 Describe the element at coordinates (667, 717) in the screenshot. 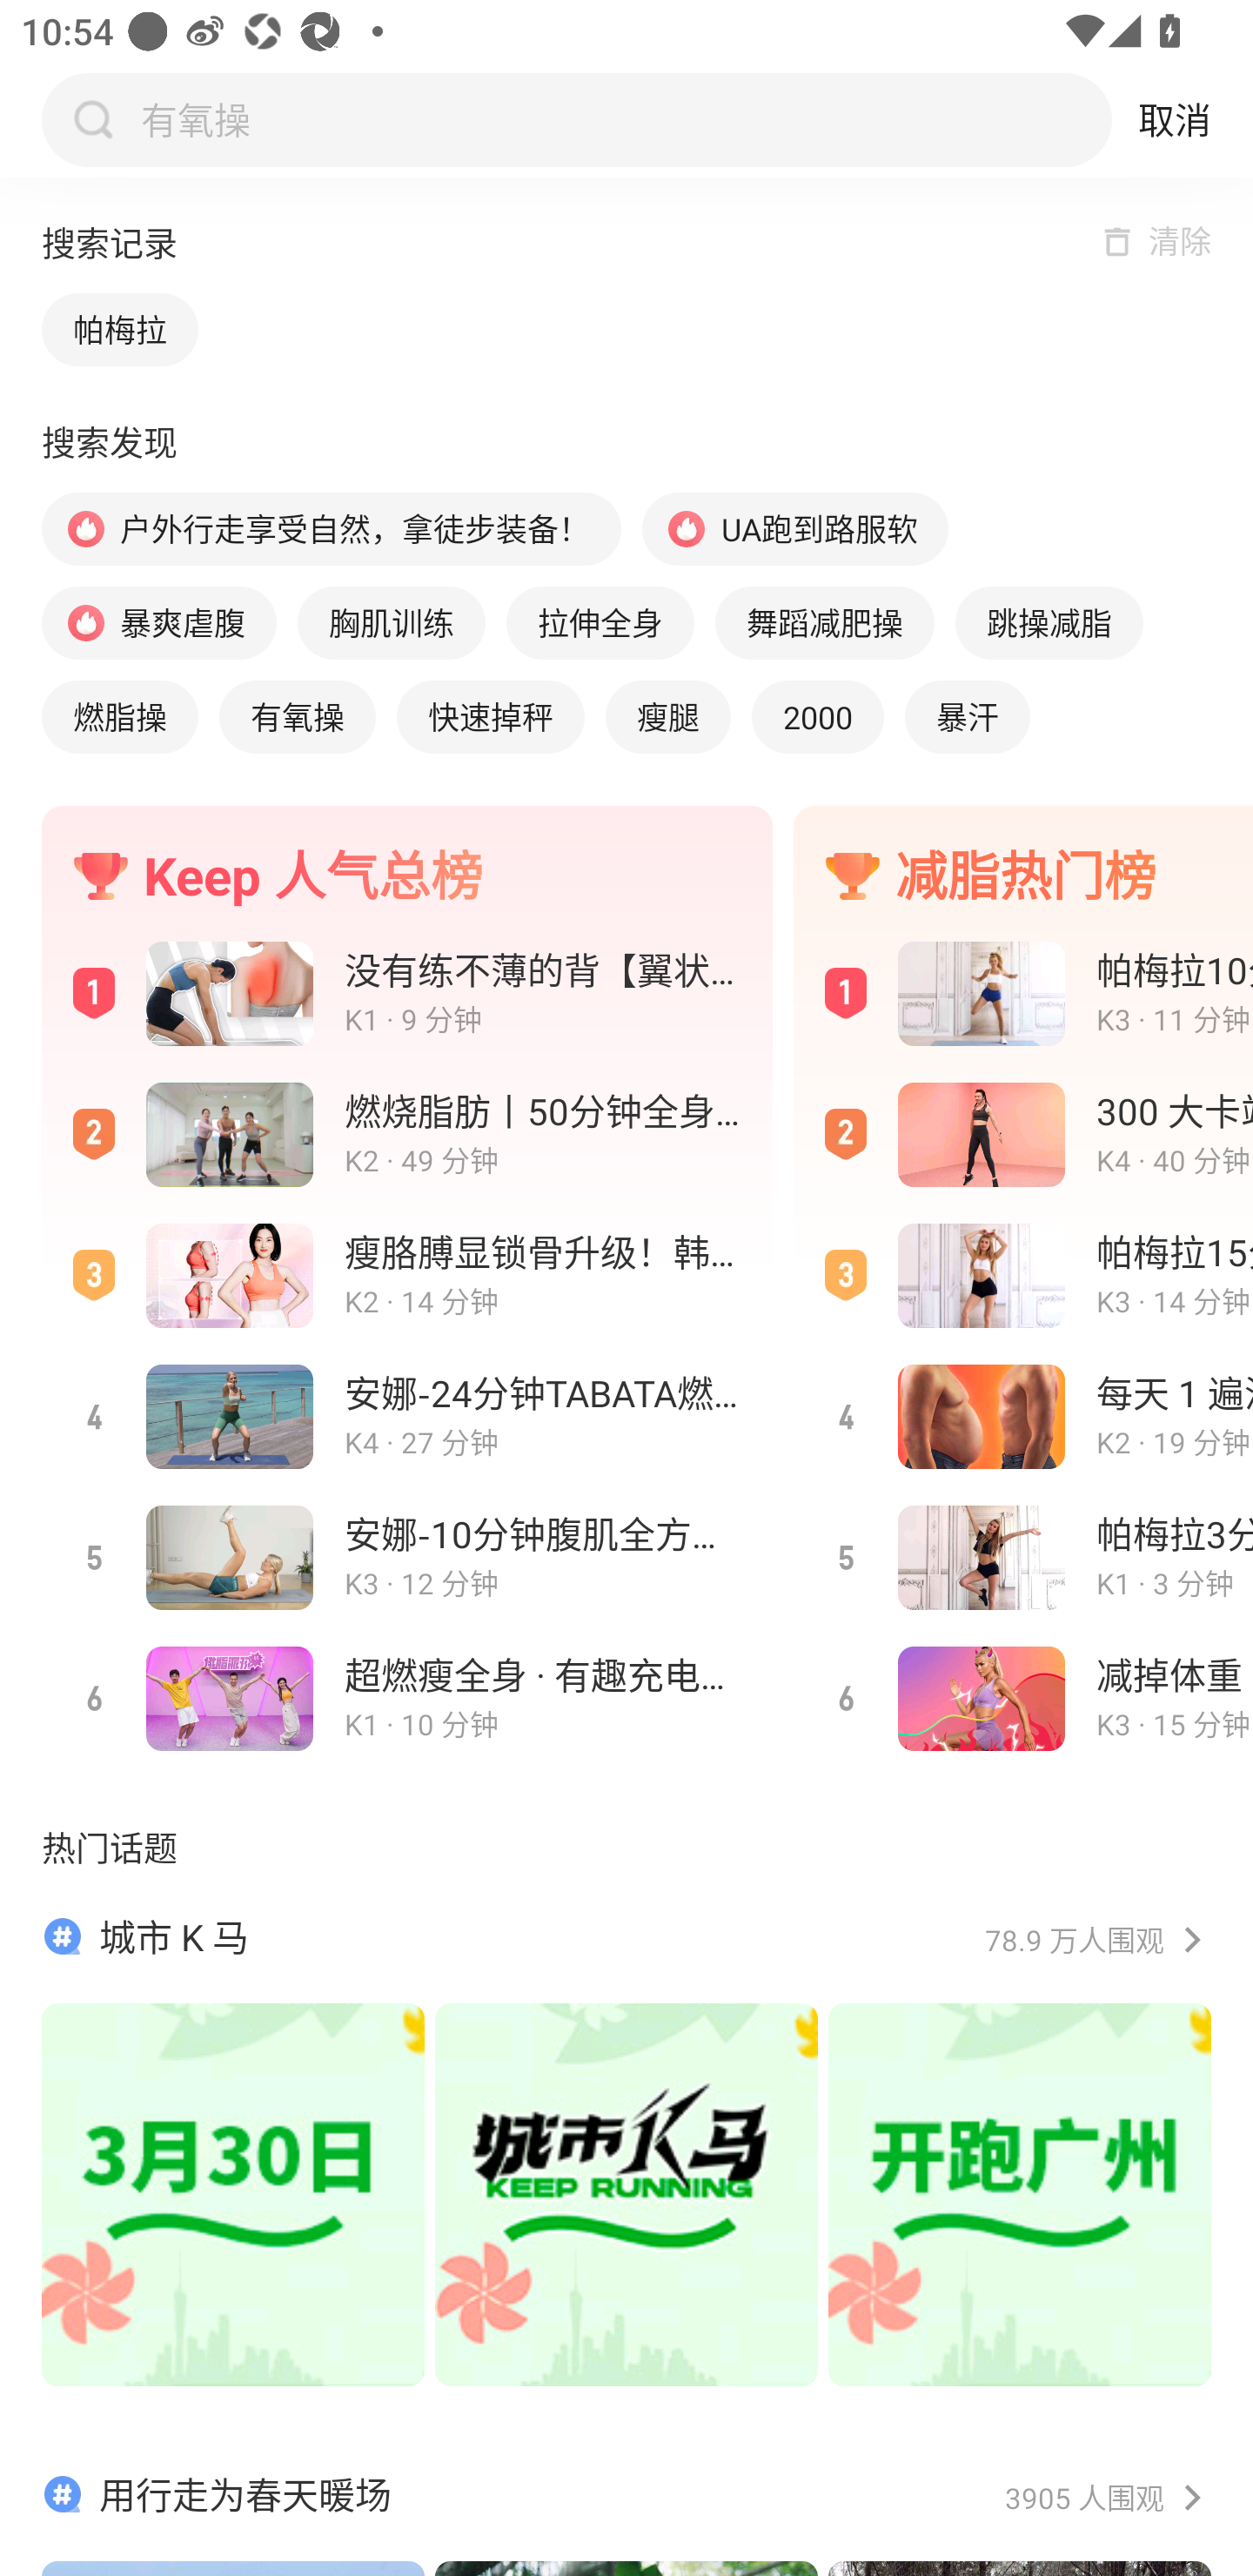

I see `瘦腿` at that location.